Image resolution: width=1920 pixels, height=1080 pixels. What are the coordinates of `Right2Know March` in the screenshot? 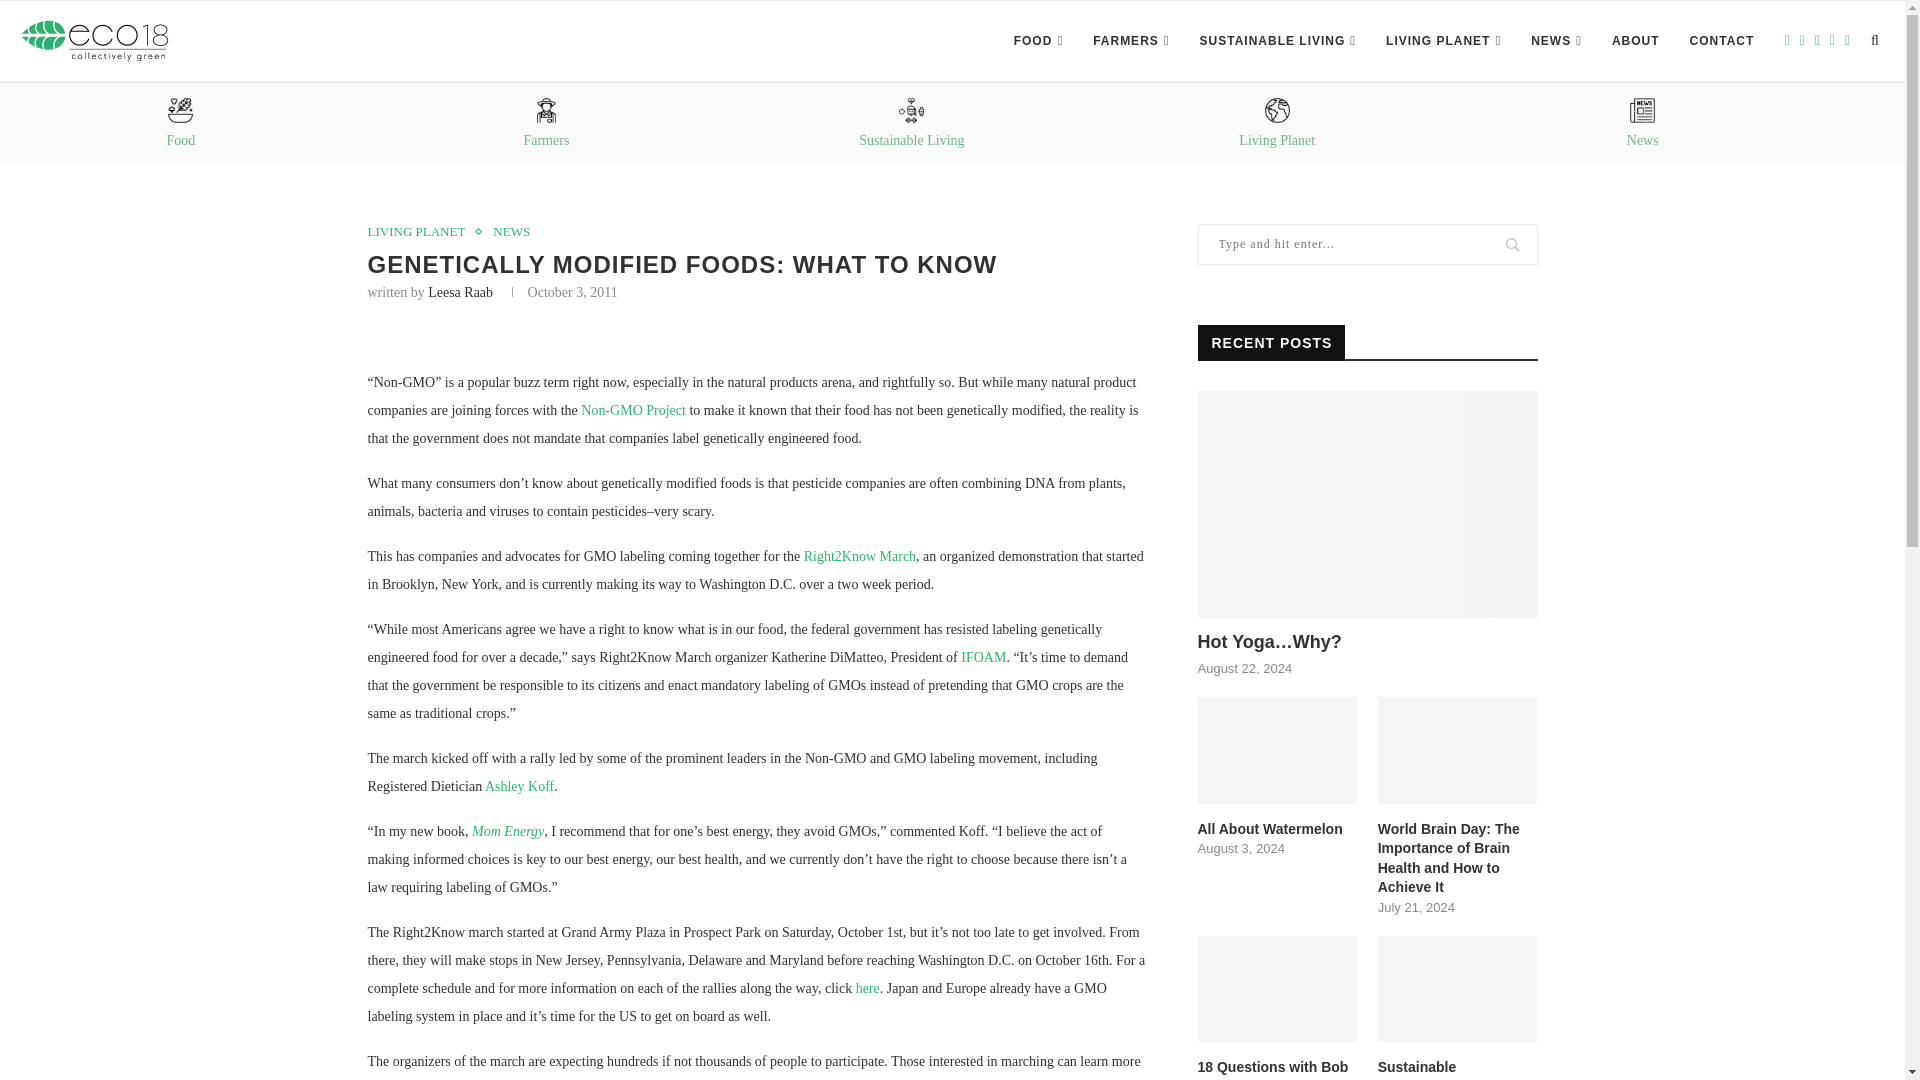 It's located at (860, 556).